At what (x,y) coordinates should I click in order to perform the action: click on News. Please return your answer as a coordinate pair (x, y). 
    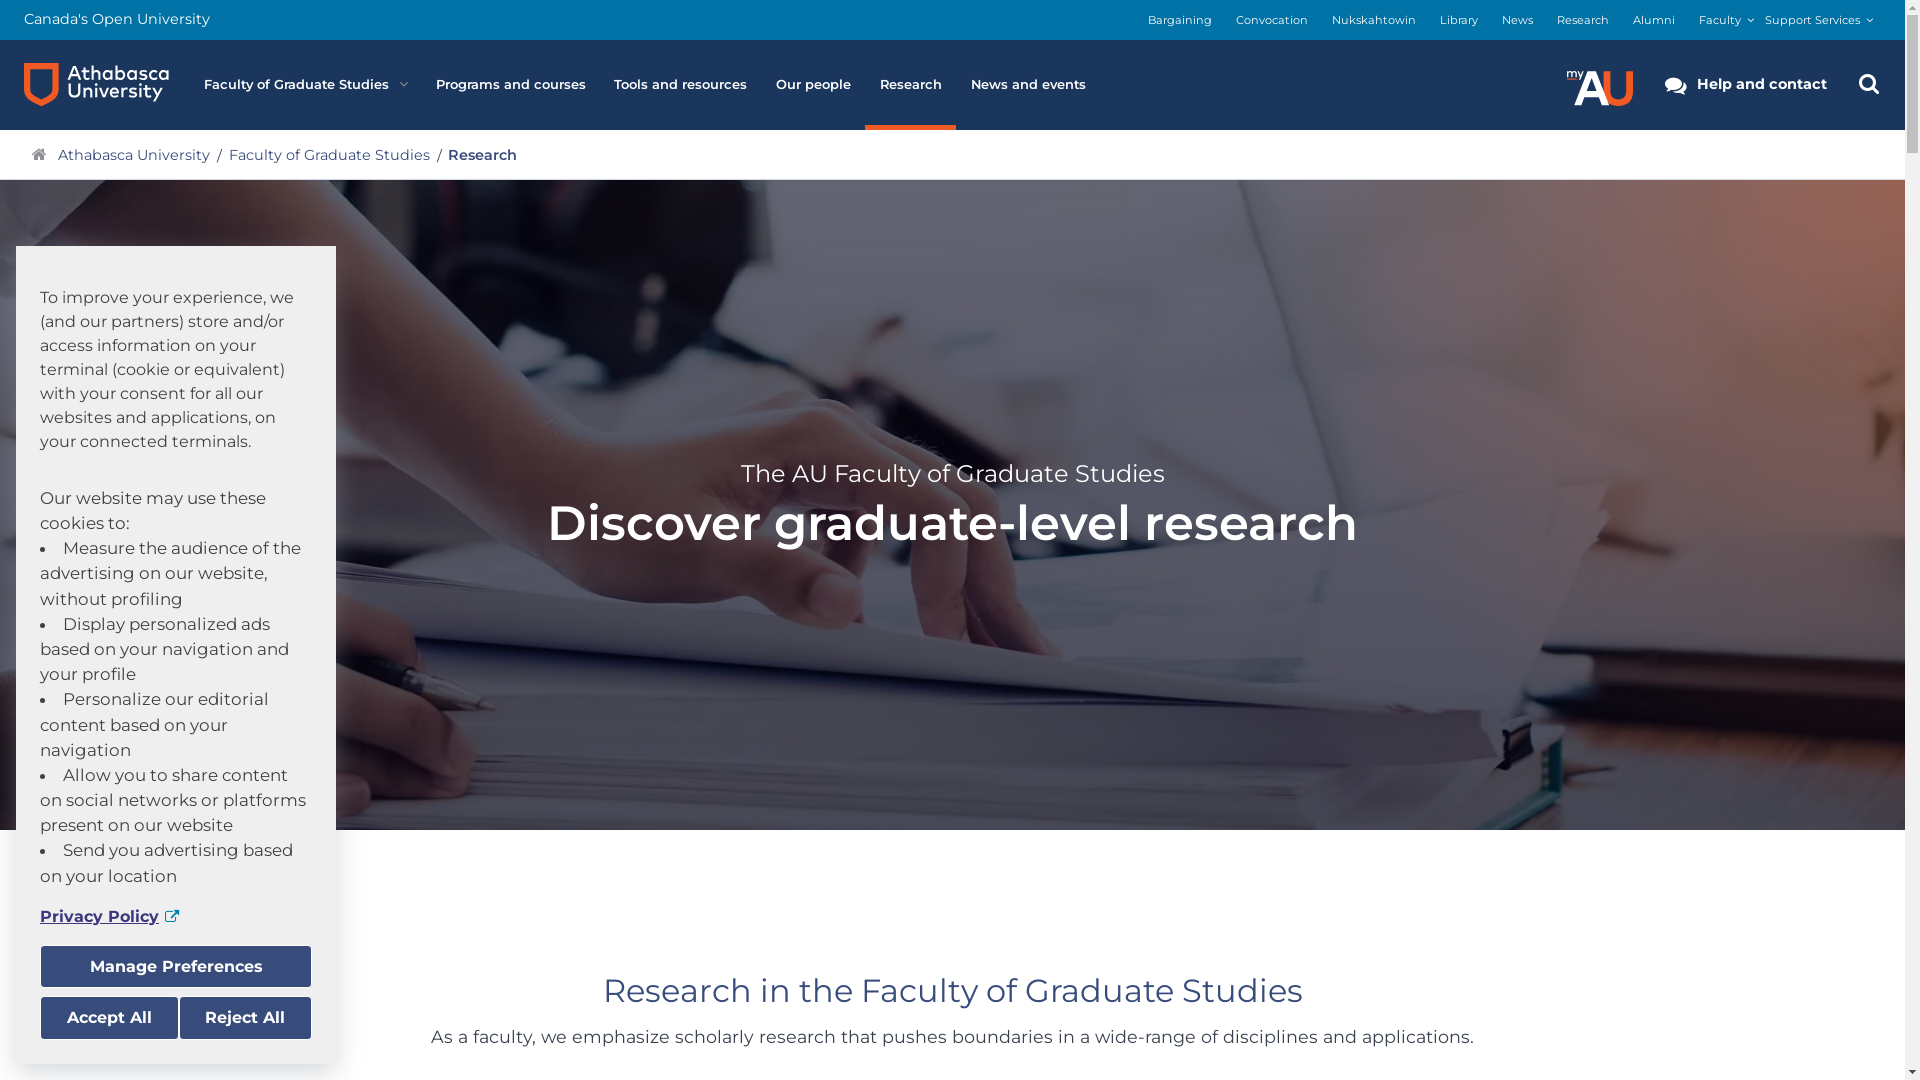
    Looking at the image, I should click on (1518, 20).